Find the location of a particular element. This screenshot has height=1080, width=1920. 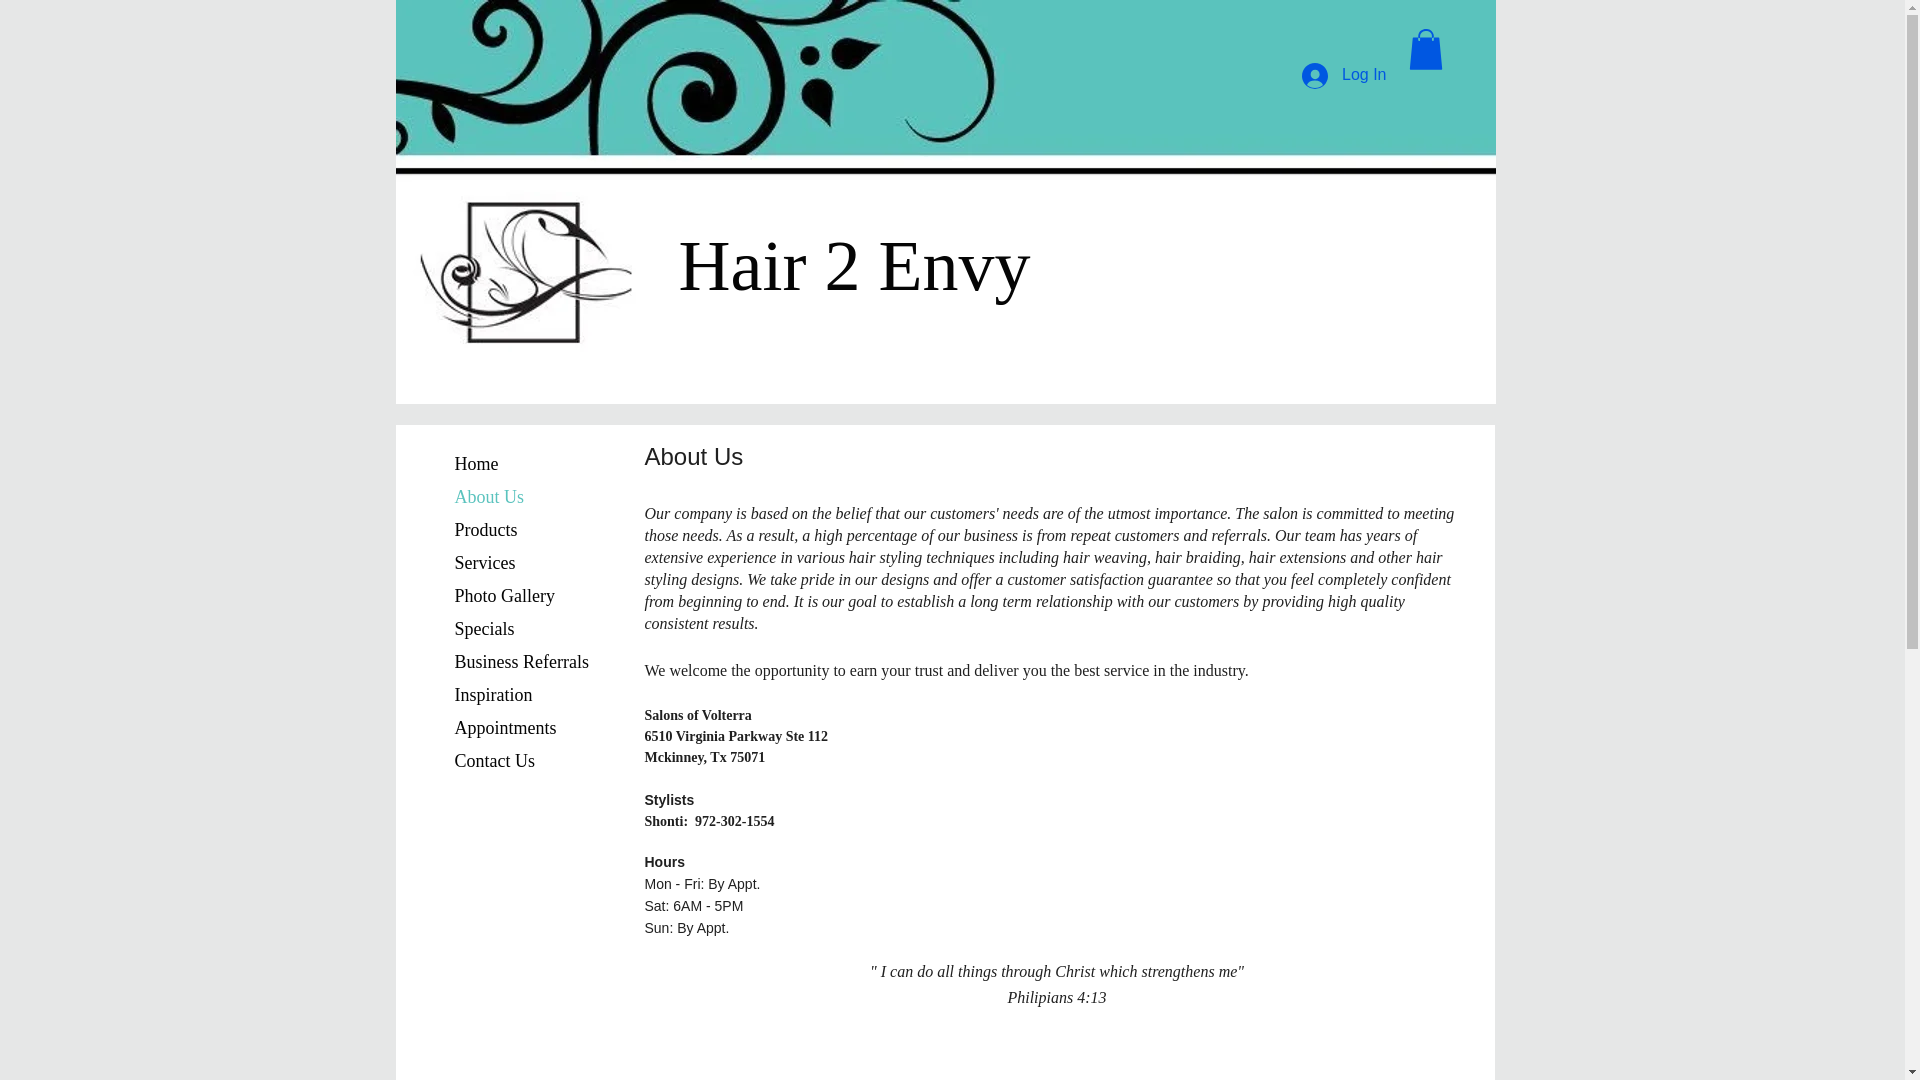

Inspiration is located at coordinates (492, 694).